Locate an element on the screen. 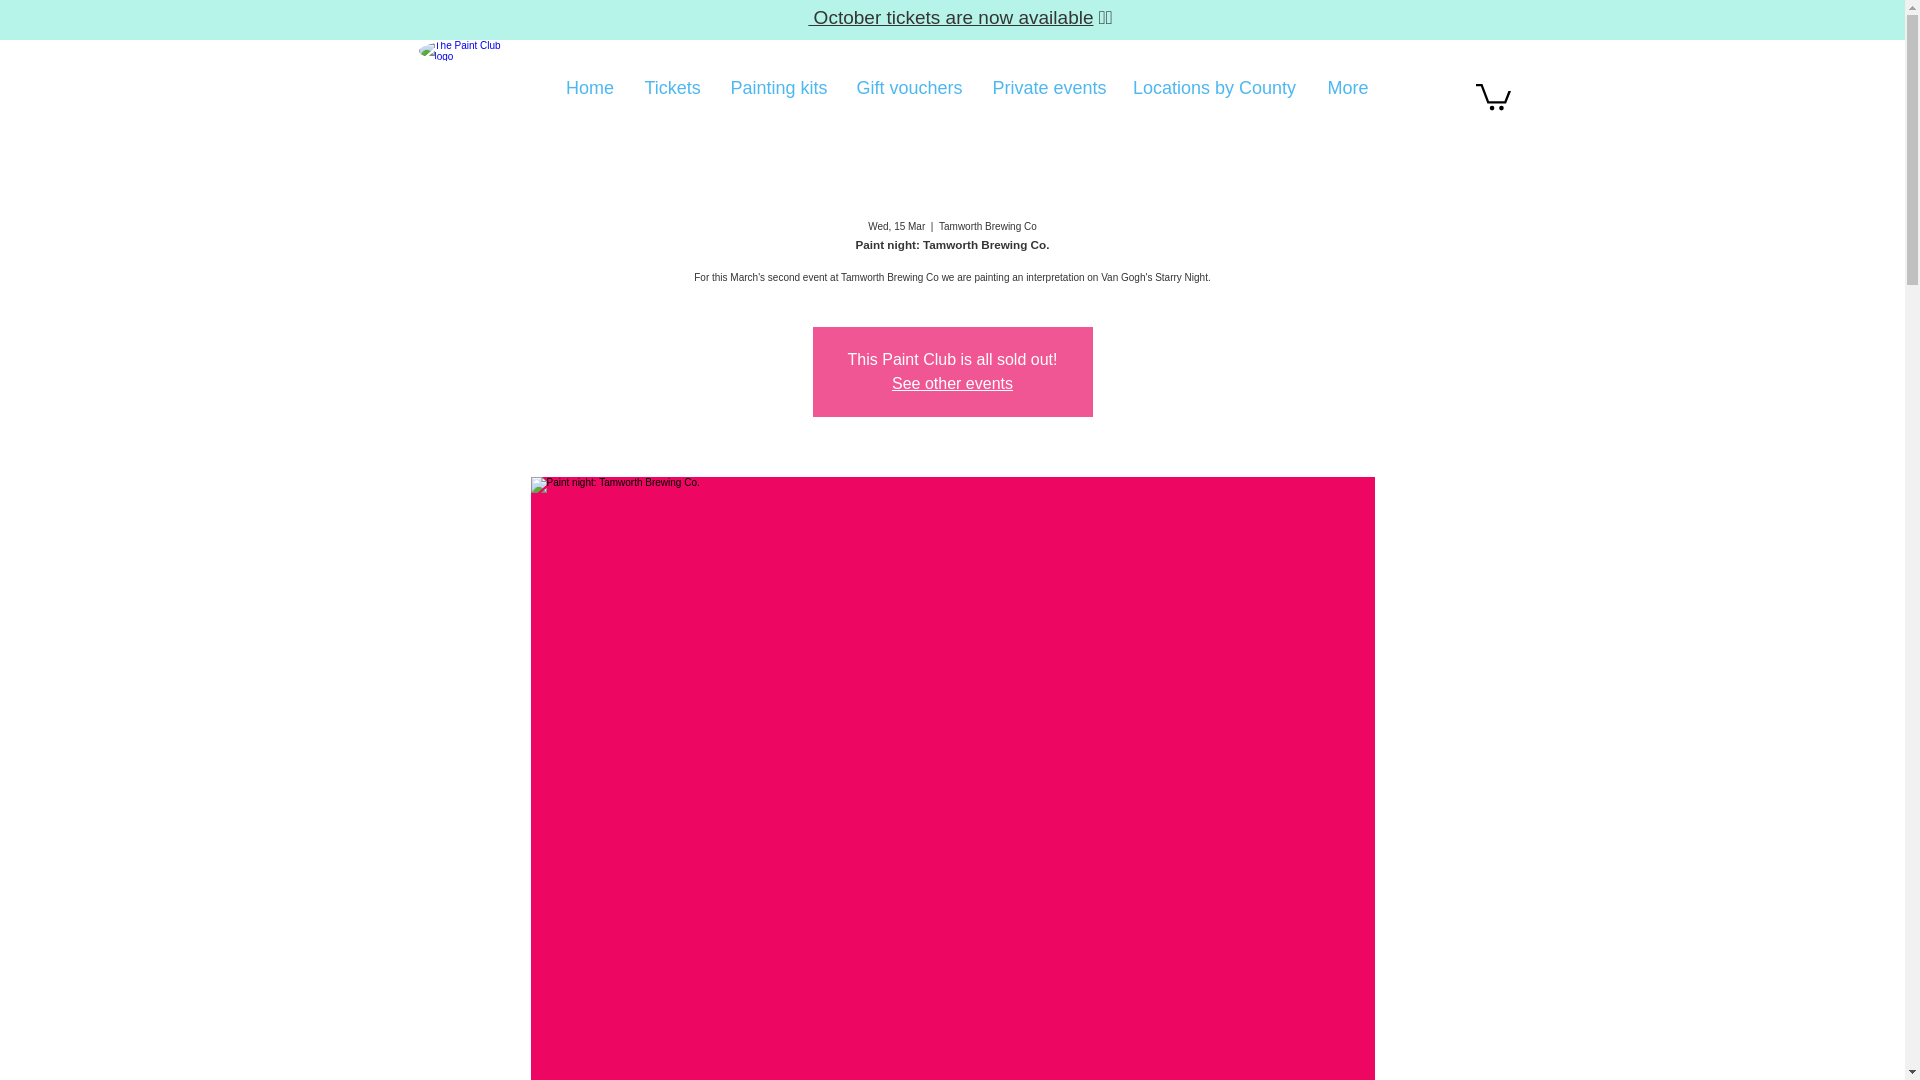 The width and height of the screenshot is (1920, 1080). Tickets is located at coordinates (672, 88).